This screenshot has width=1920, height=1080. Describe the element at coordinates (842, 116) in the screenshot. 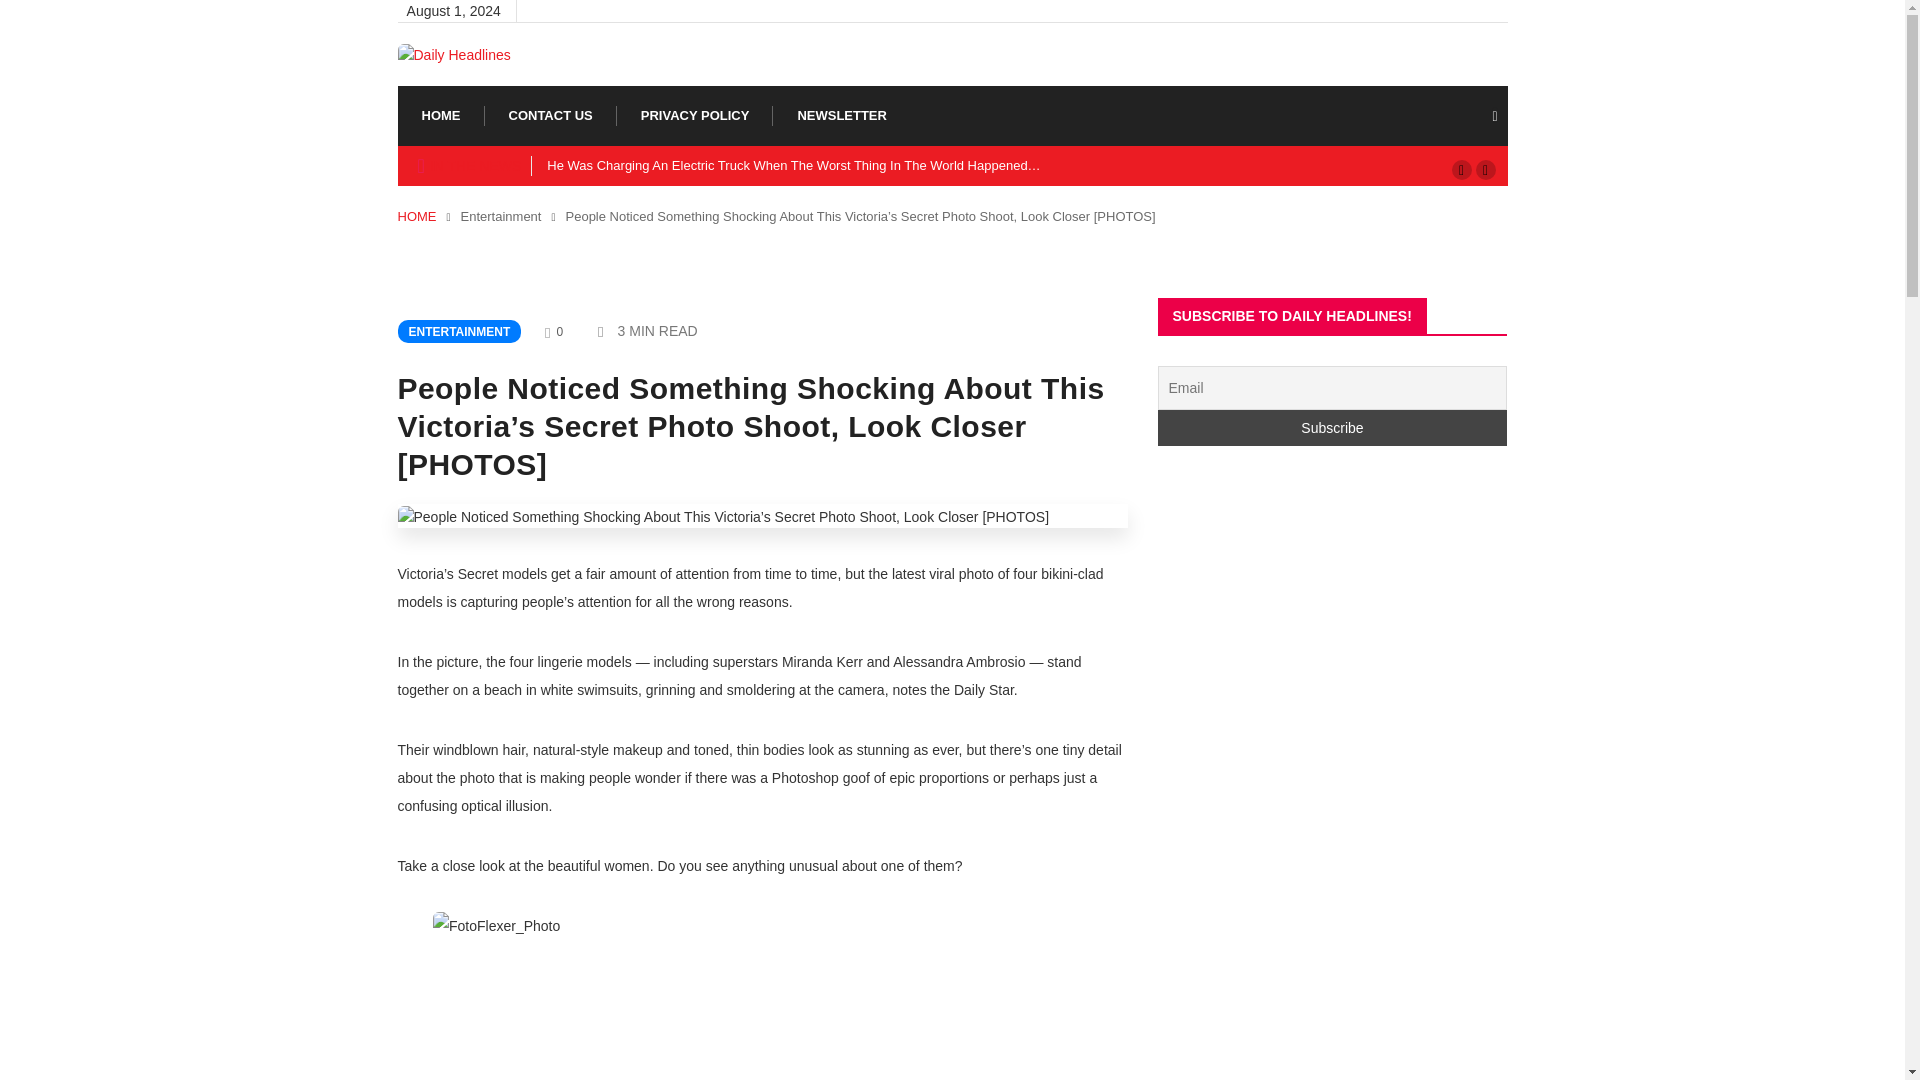

I see `NEWSLETTER` at that location.